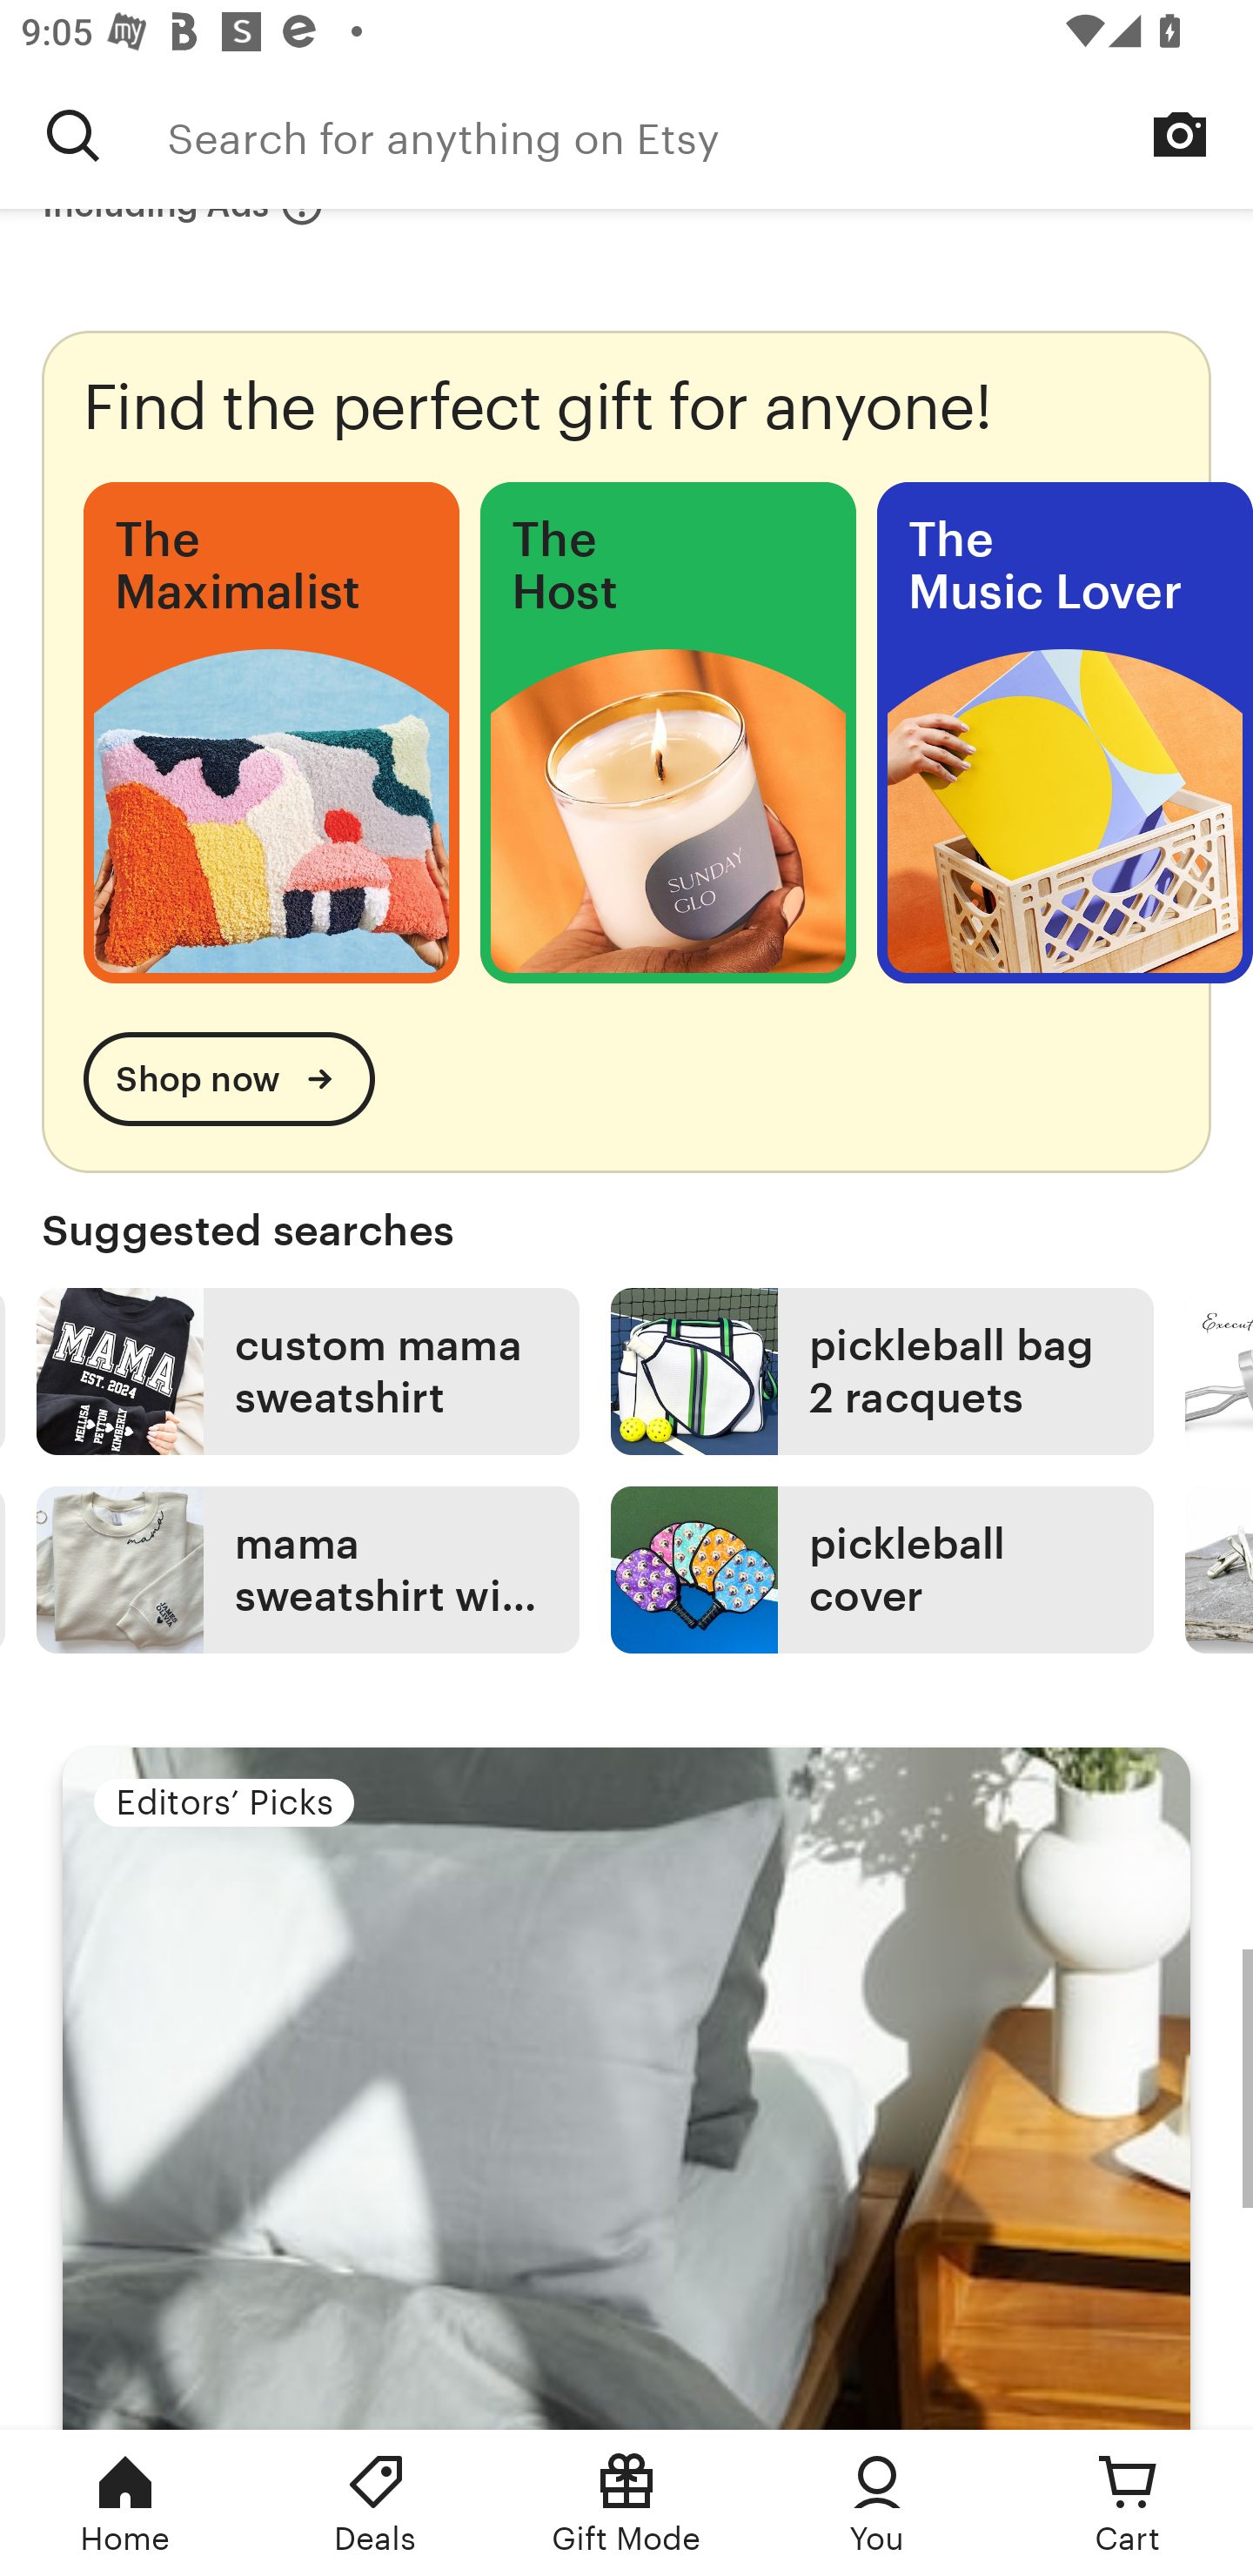 The width and height of the screenshot is (1253, 2576). What do you see at coordinates (229, 1079) in the screenshot?
I see `Shop now` at bounding box center [229, 1079].